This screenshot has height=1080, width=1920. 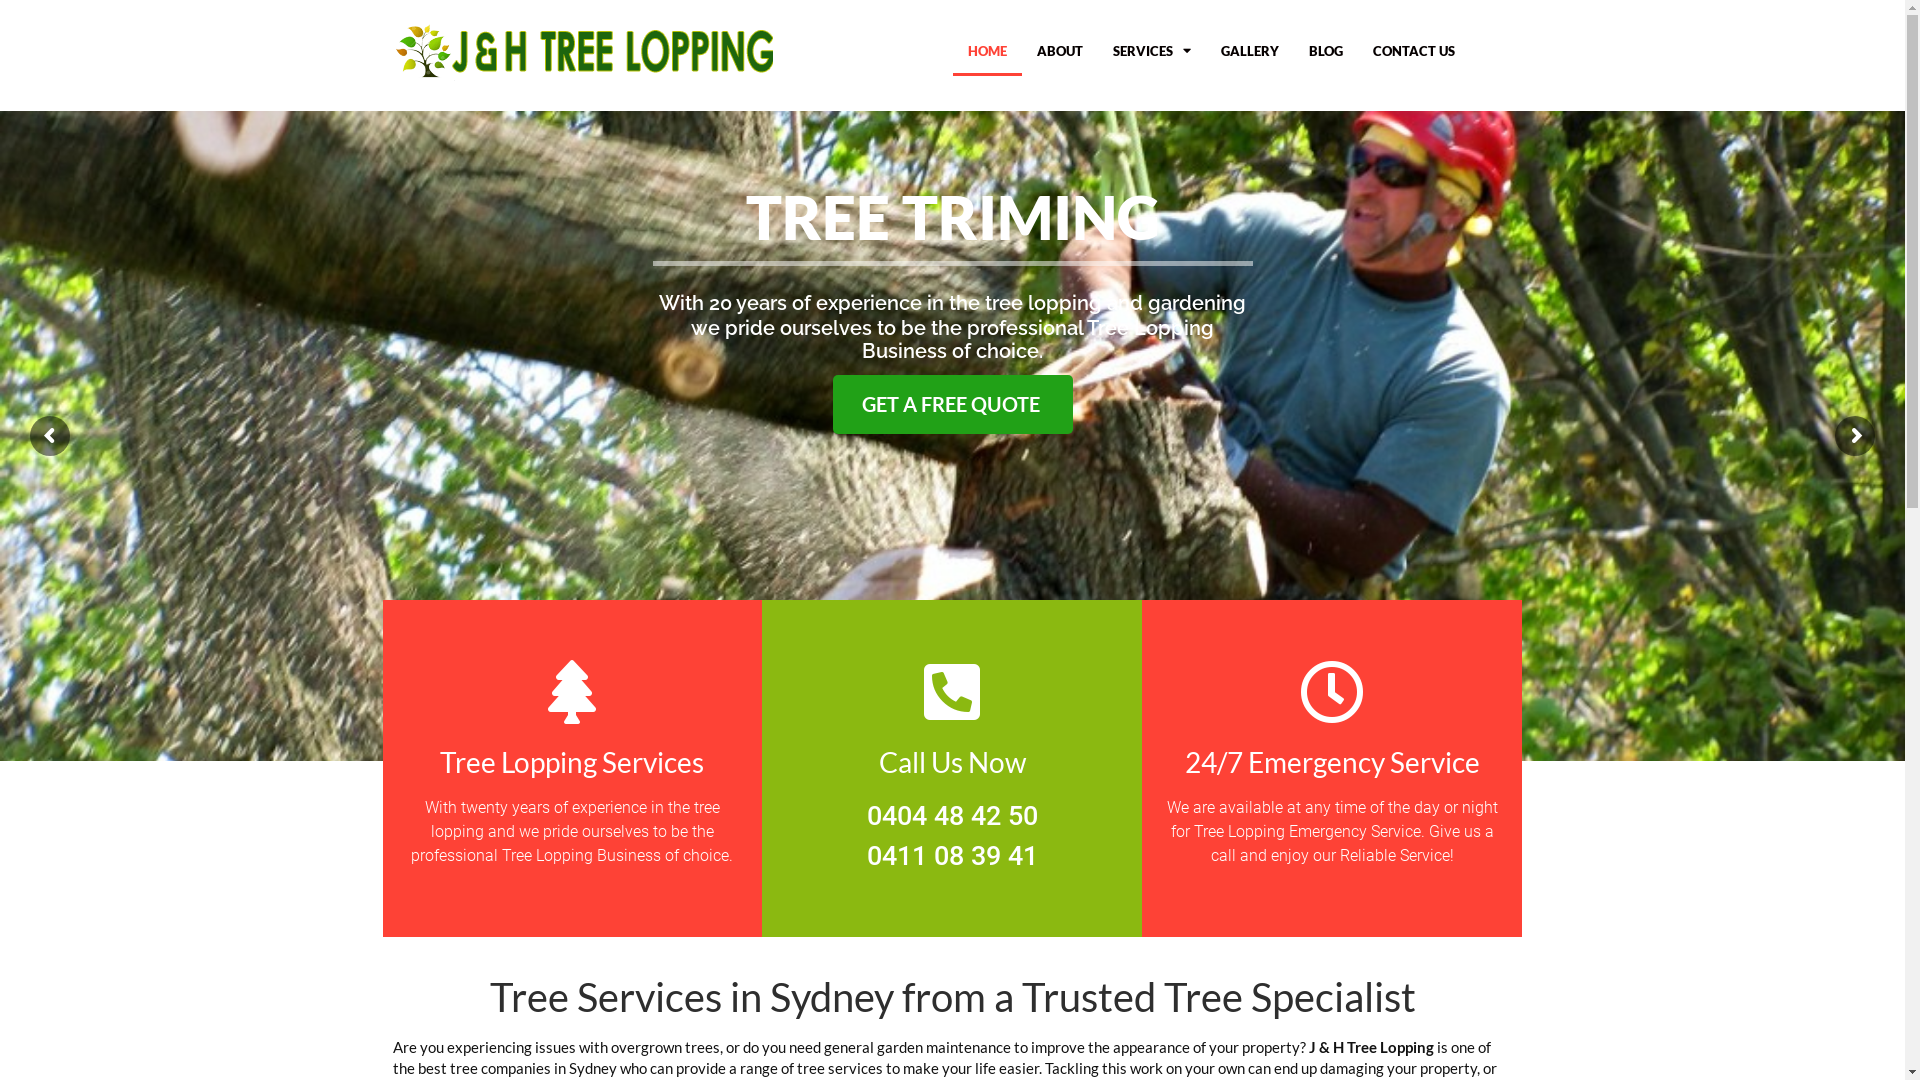 I want to click on BLOG, so click(x=1326, y=51).